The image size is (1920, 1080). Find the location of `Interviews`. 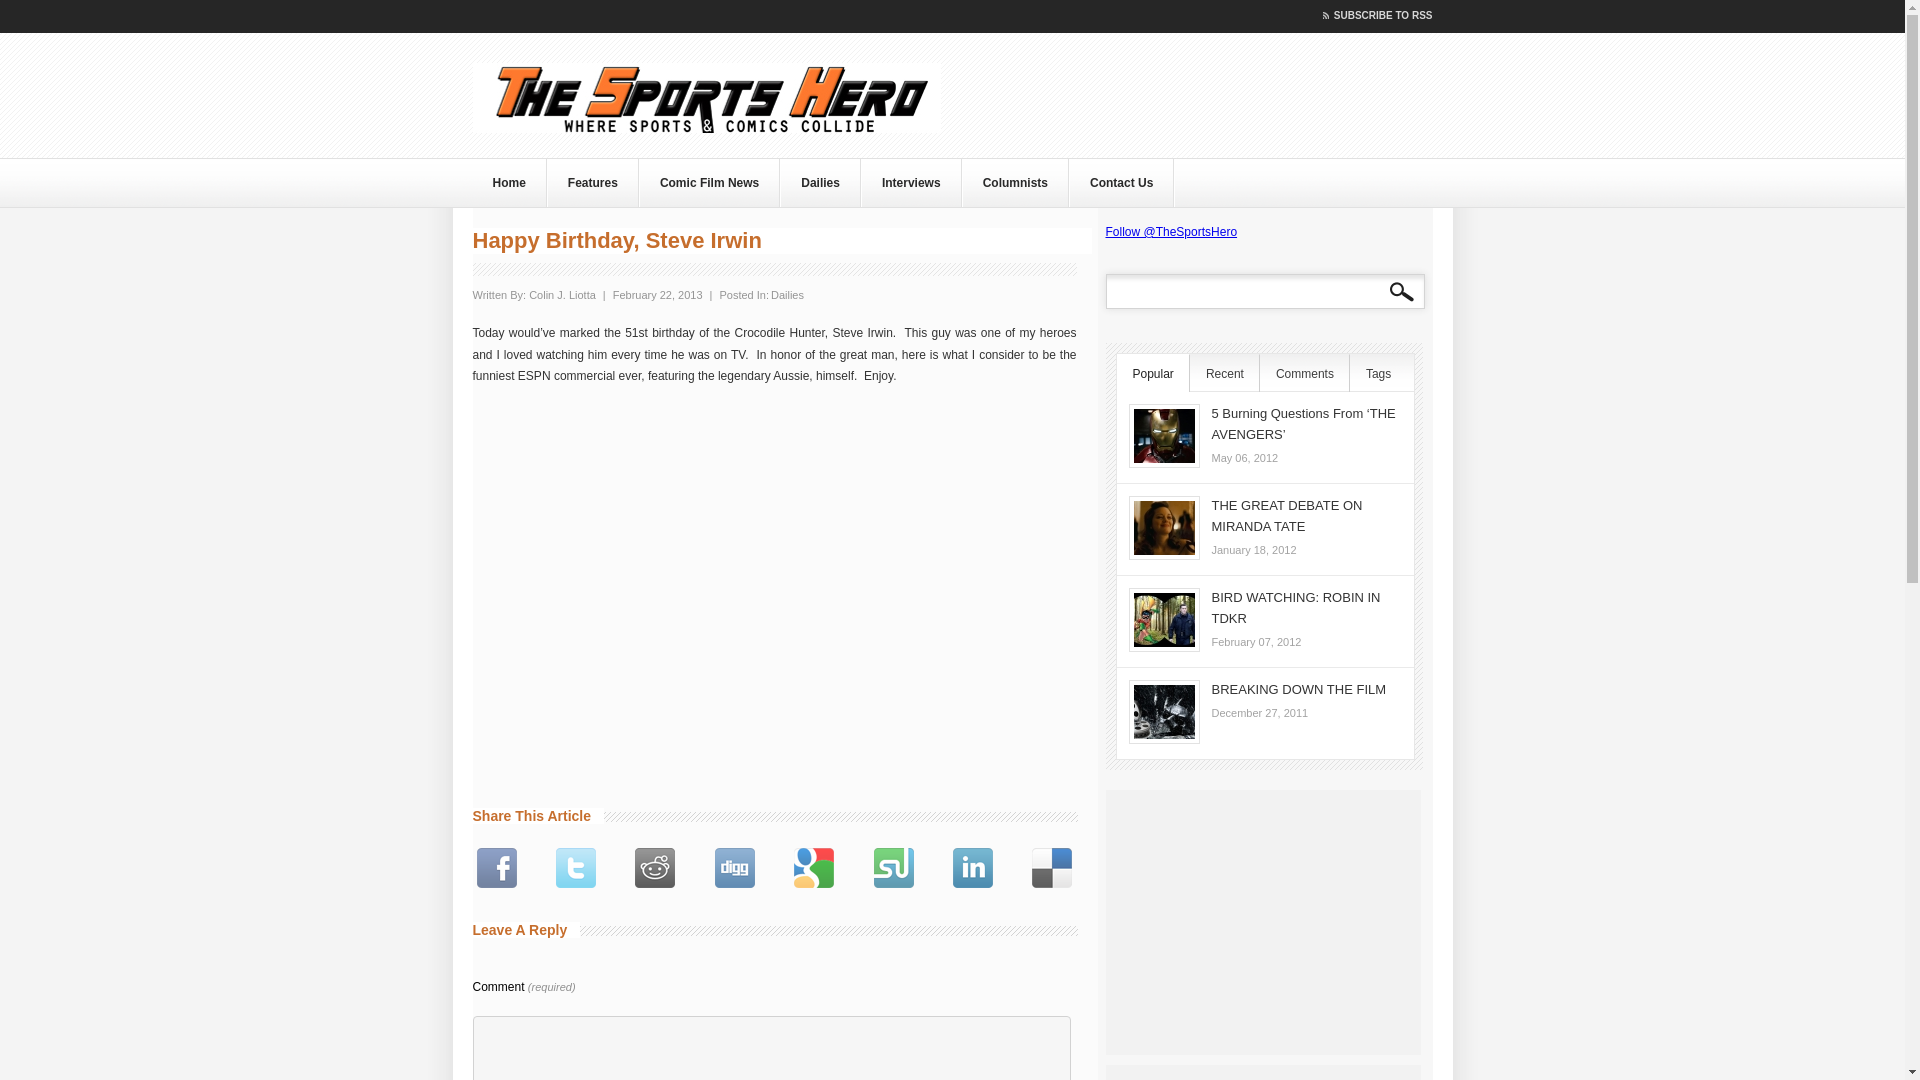

Interviews is located at coordinates (912, 182).